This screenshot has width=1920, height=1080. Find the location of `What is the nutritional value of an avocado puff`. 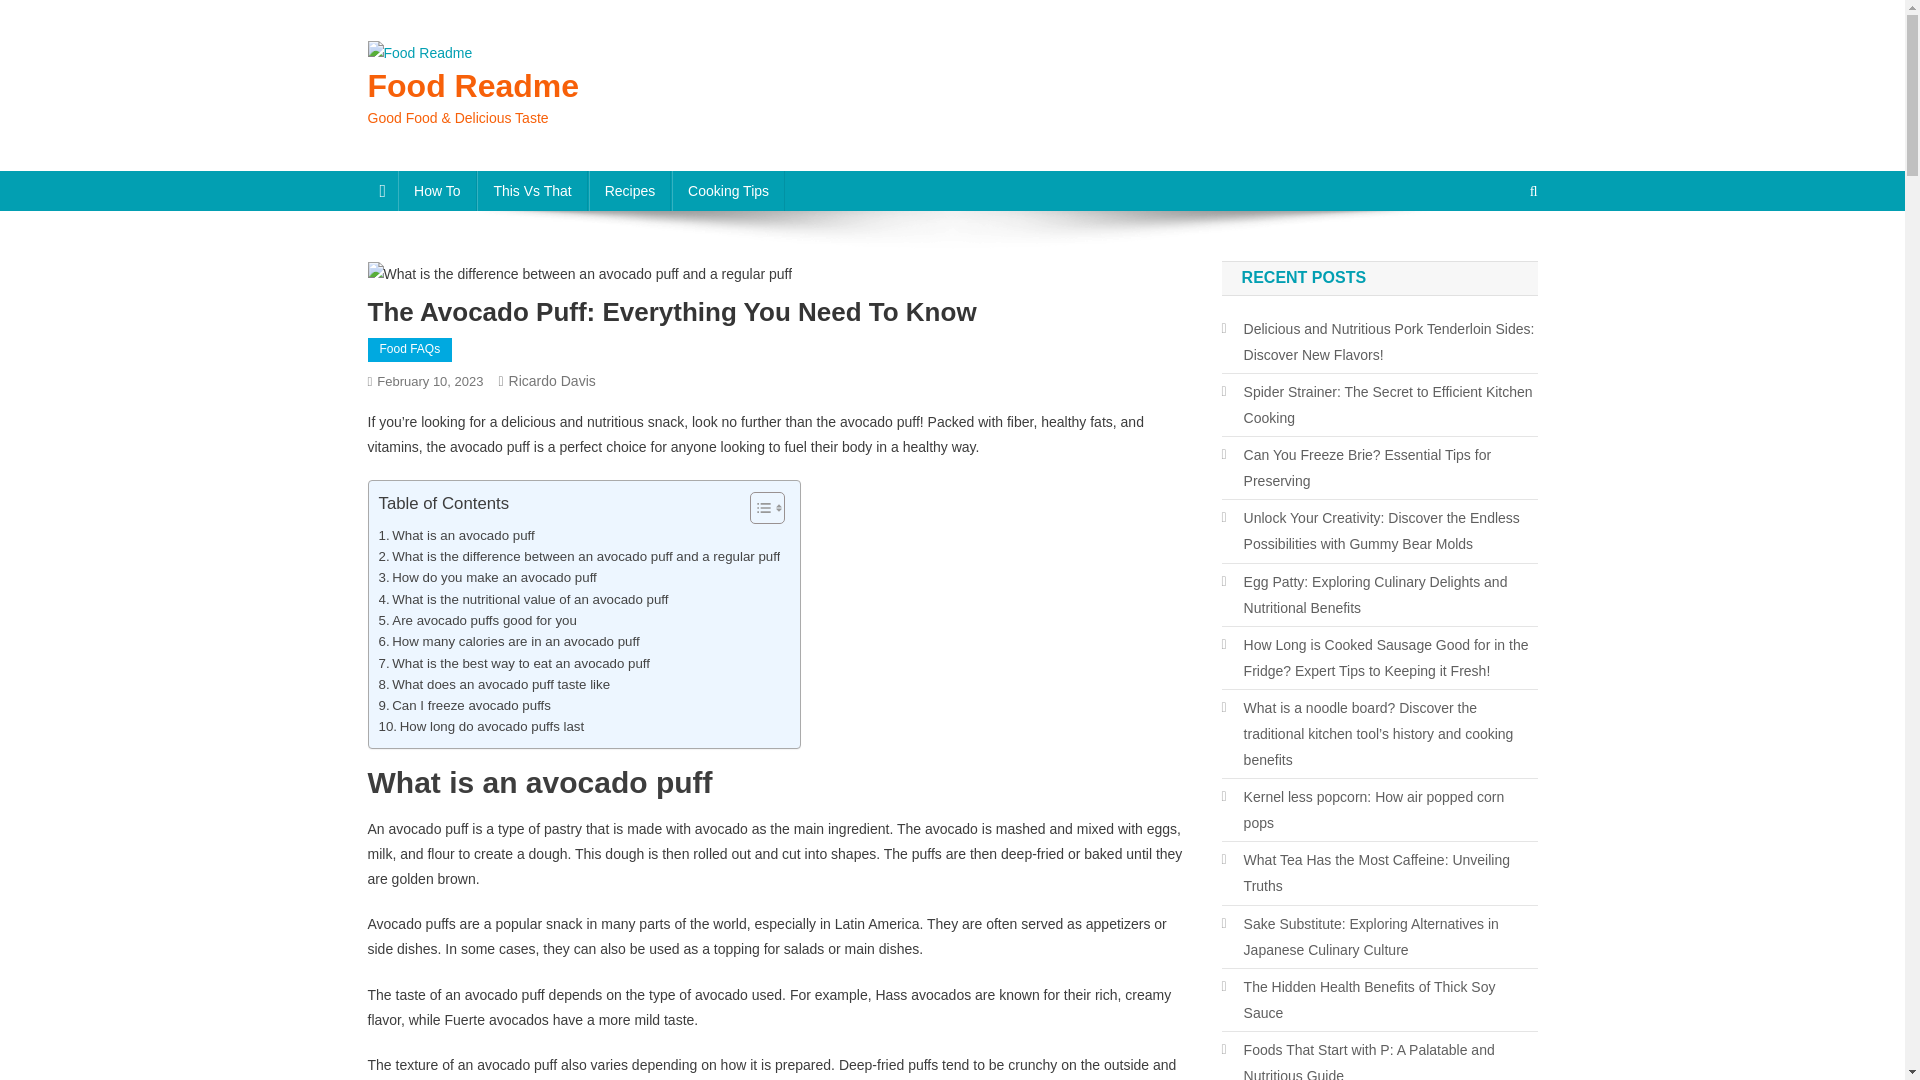

What is the nutritional value of an avocado puff is located at coordinates (523, 599).